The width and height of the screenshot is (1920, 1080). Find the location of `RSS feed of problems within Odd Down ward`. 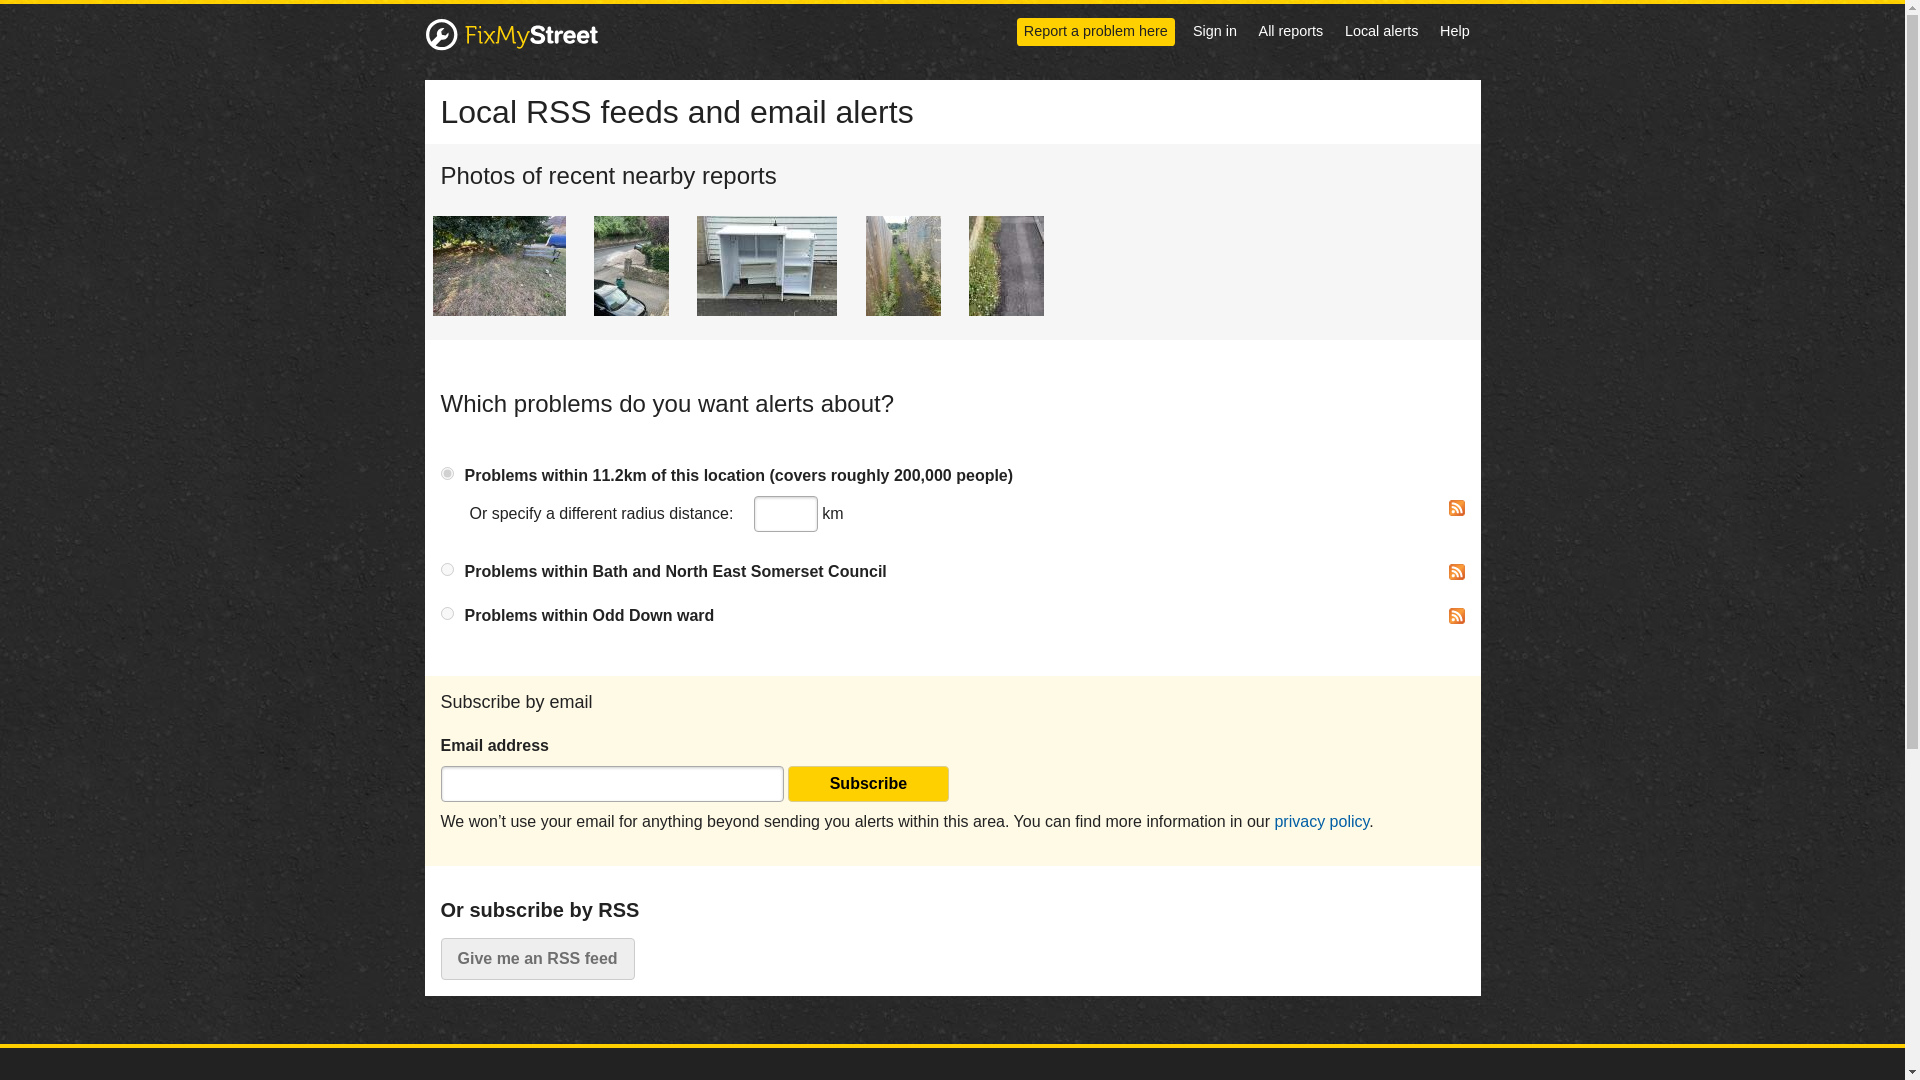

RSS feed of problems within Odd Down ward is located at coordinates (1455, 616).